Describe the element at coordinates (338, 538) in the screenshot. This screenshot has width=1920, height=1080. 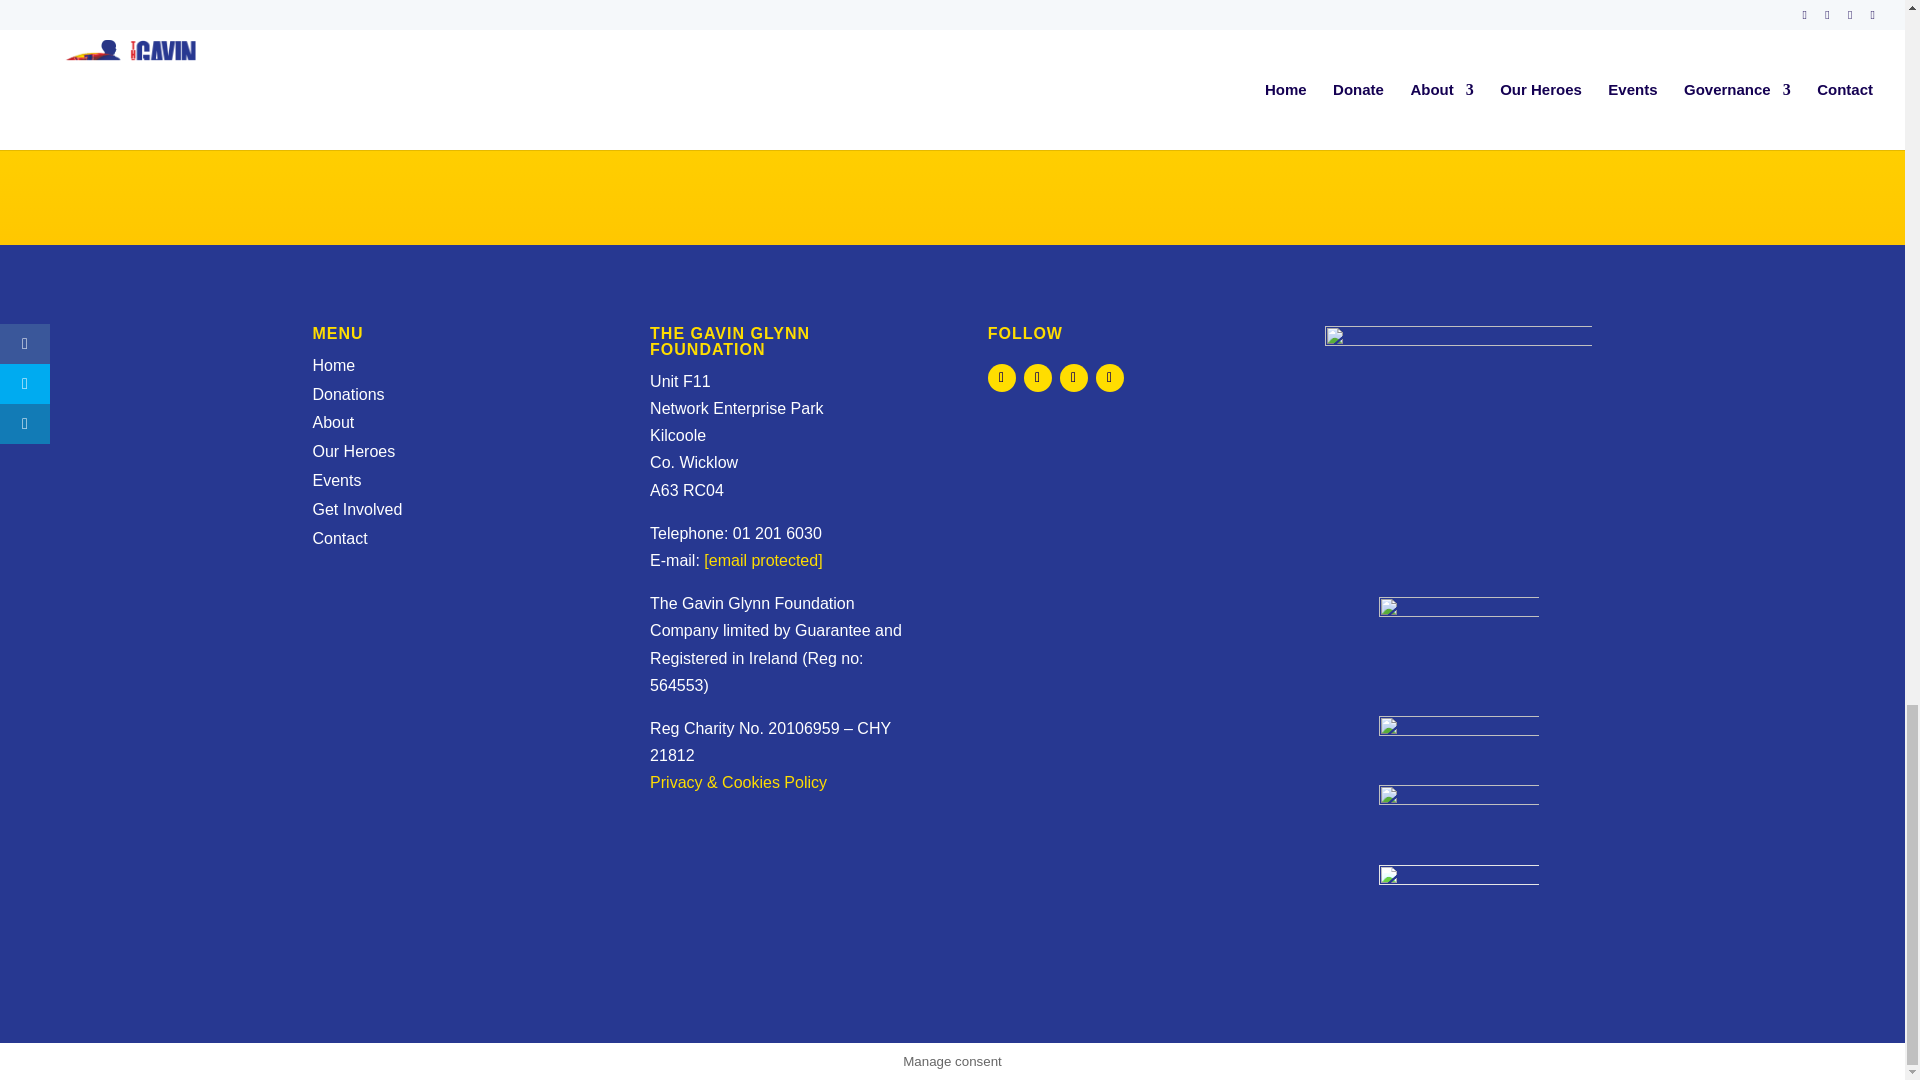
I see `Contact` at that location.